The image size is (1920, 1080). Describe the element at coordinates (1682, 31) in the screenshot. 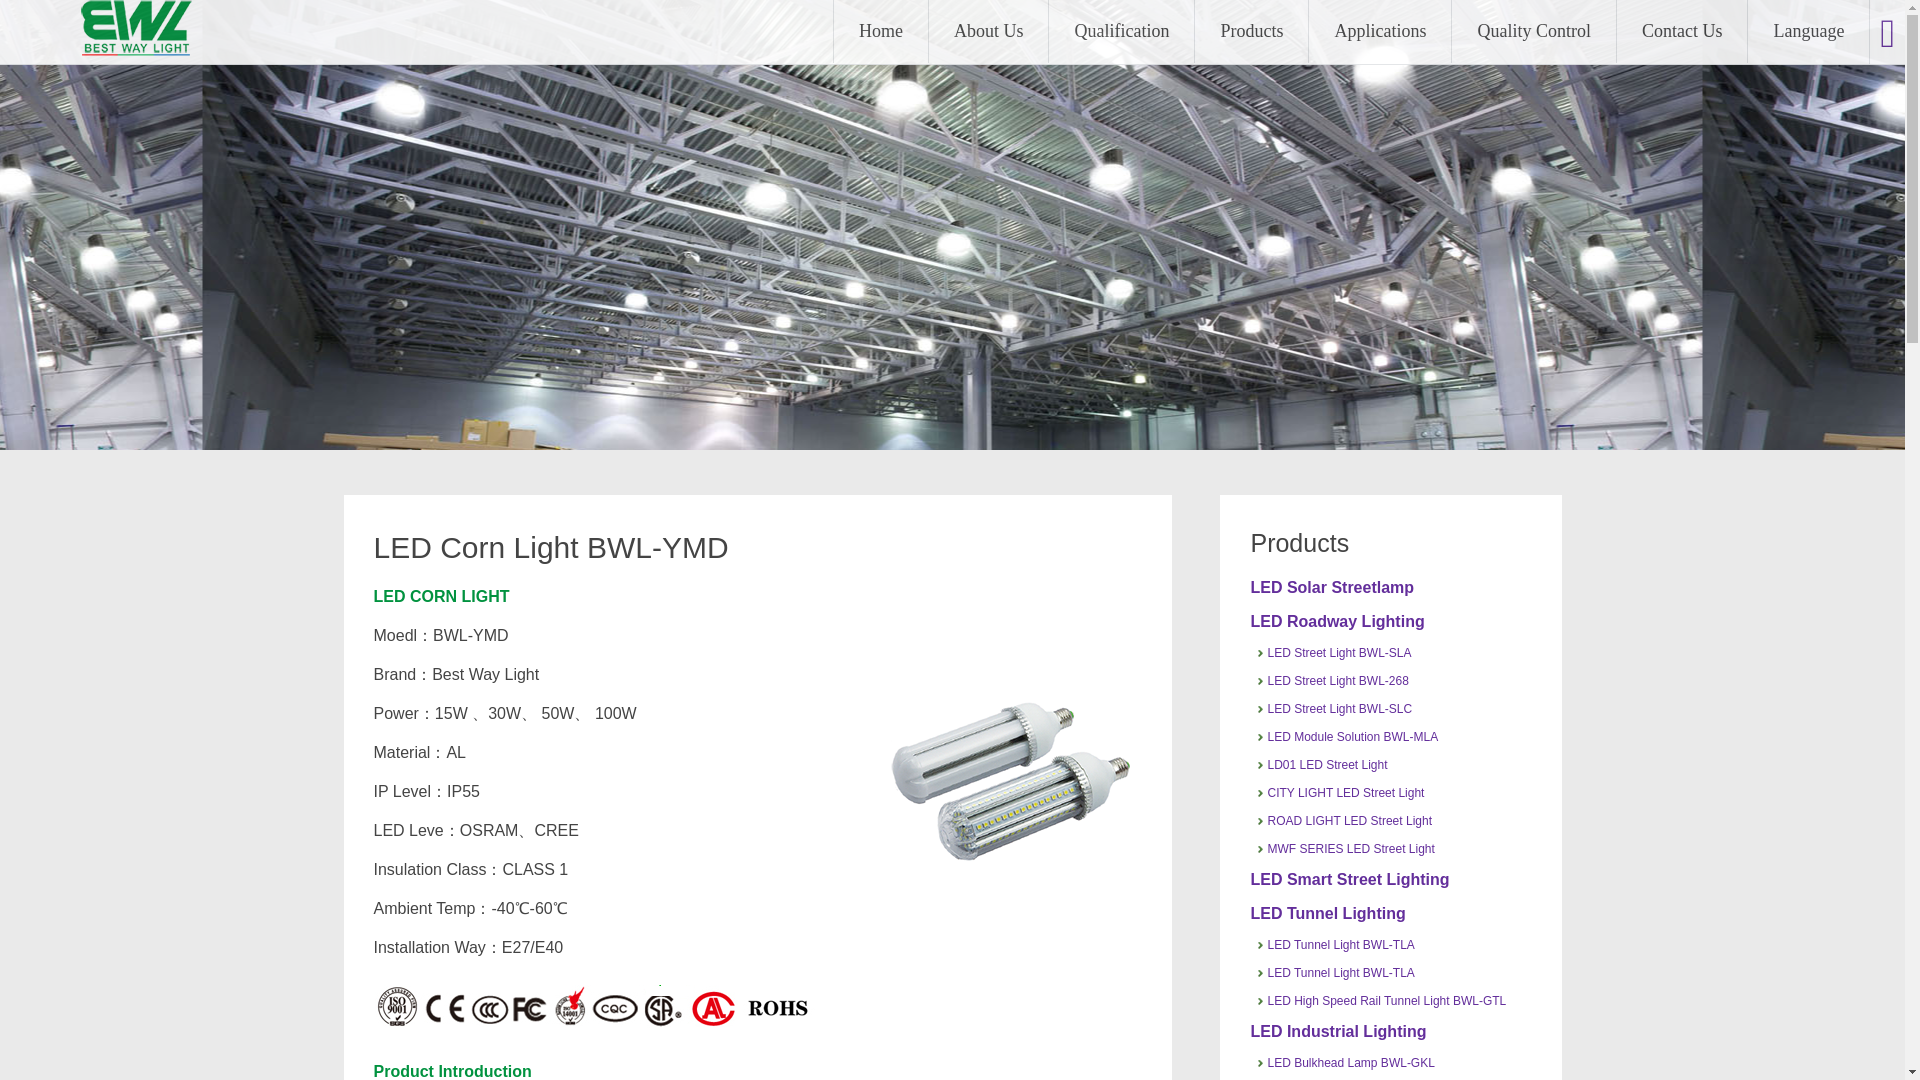

I see `Contact Us` at that location.